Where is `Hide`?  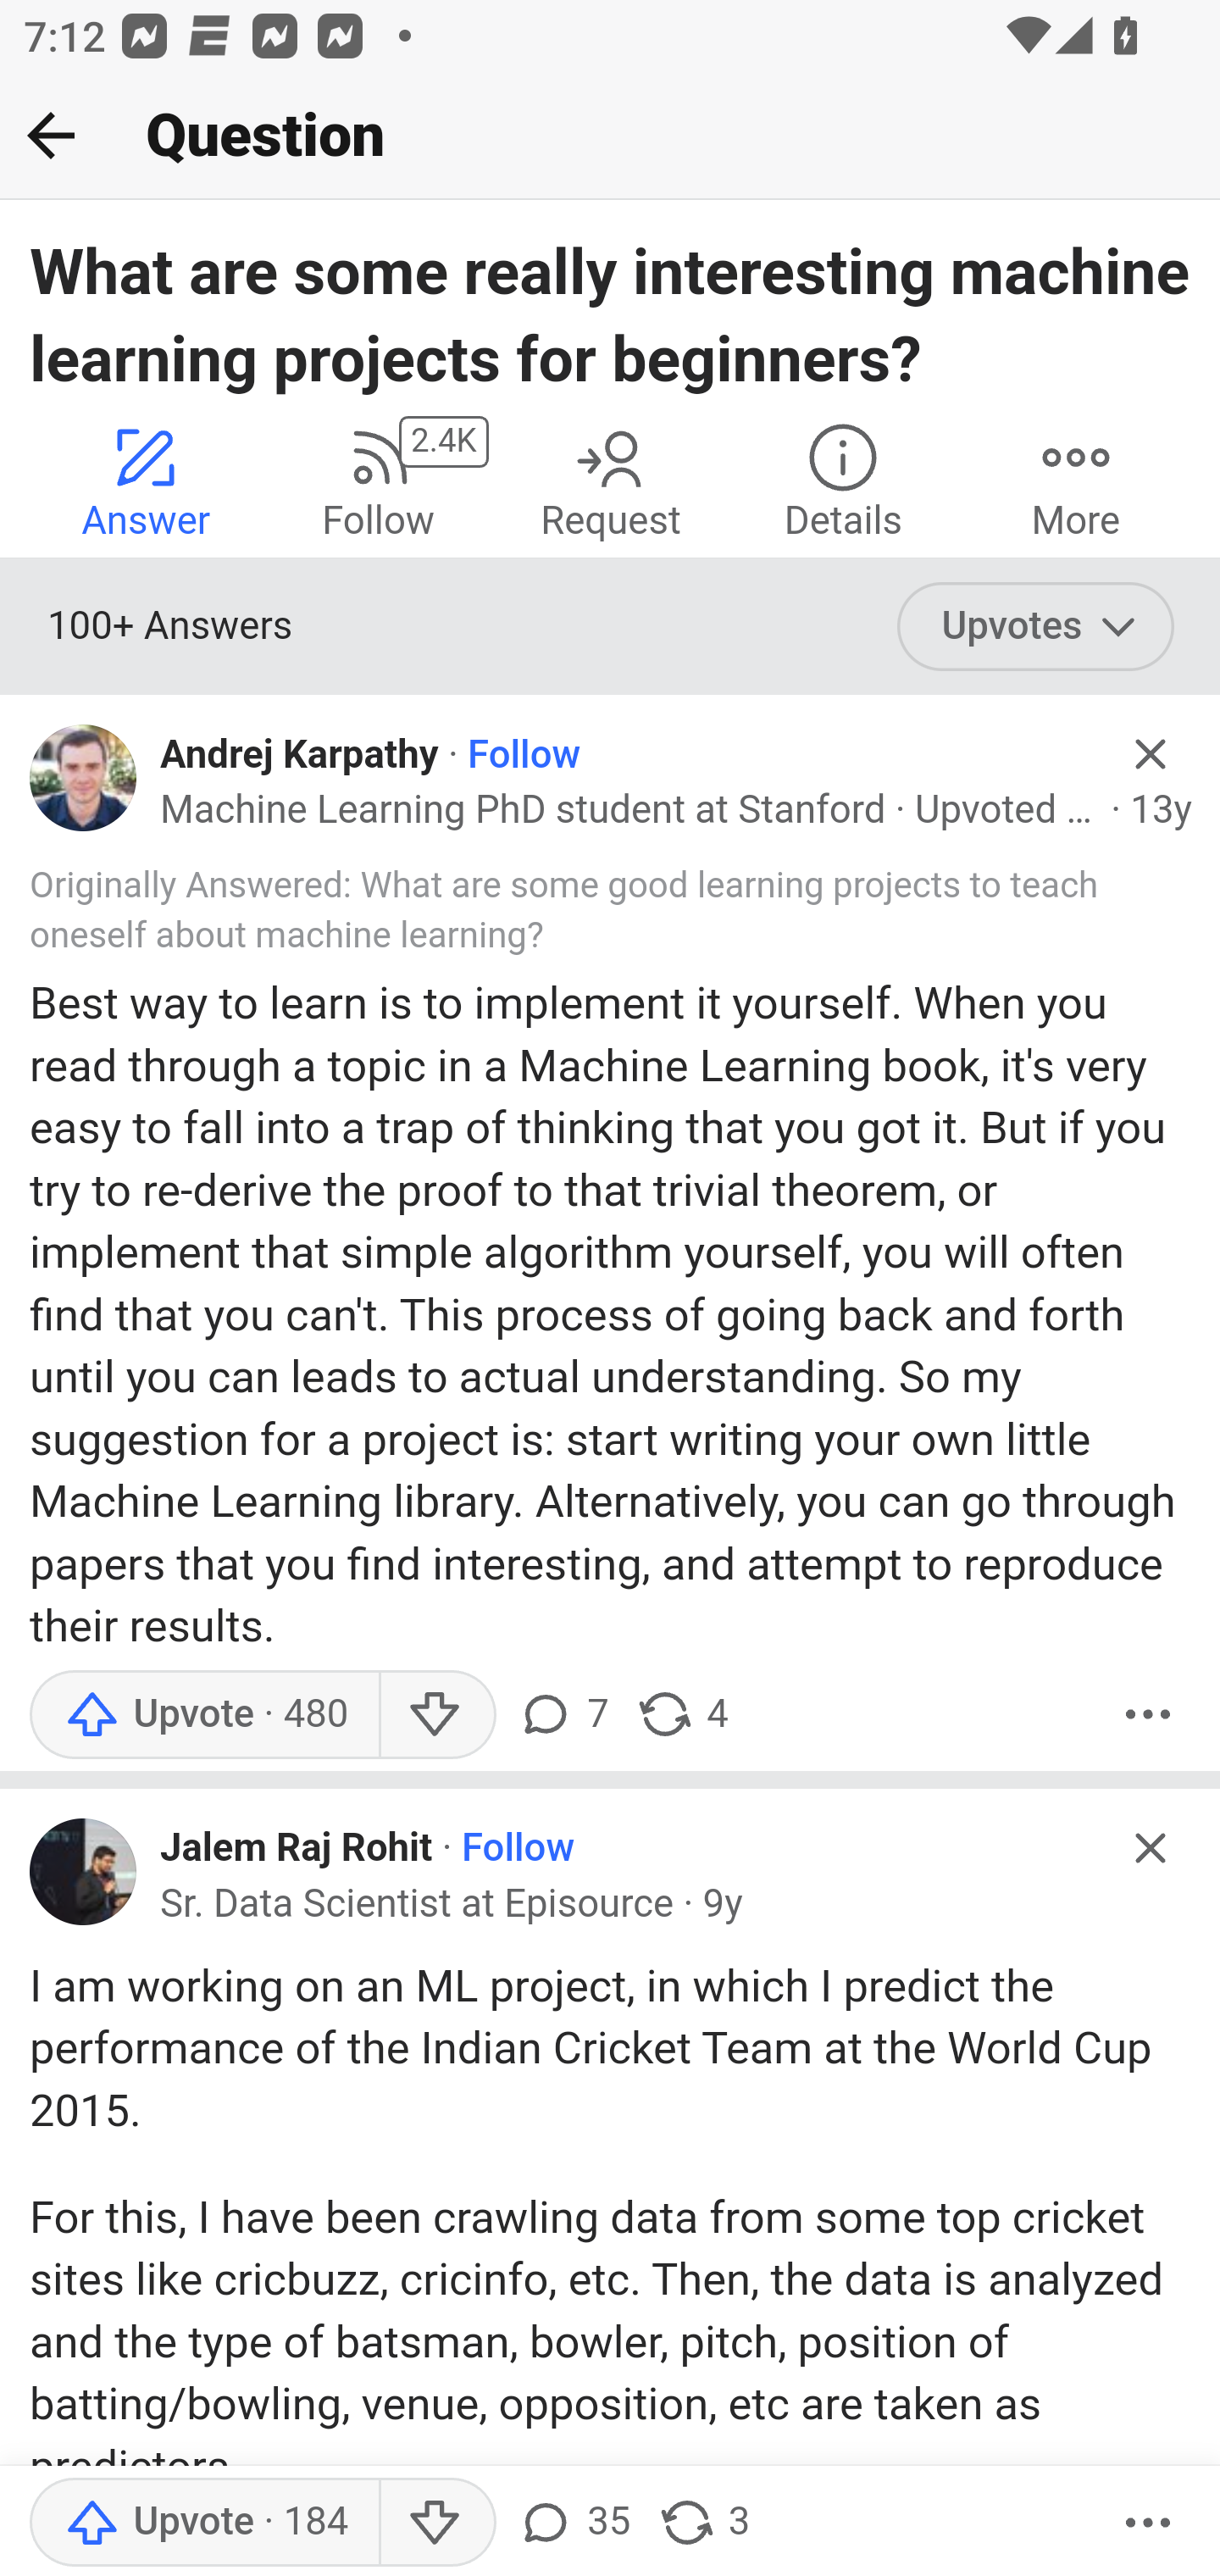 Hide is located at coordinates (1151, 1846).